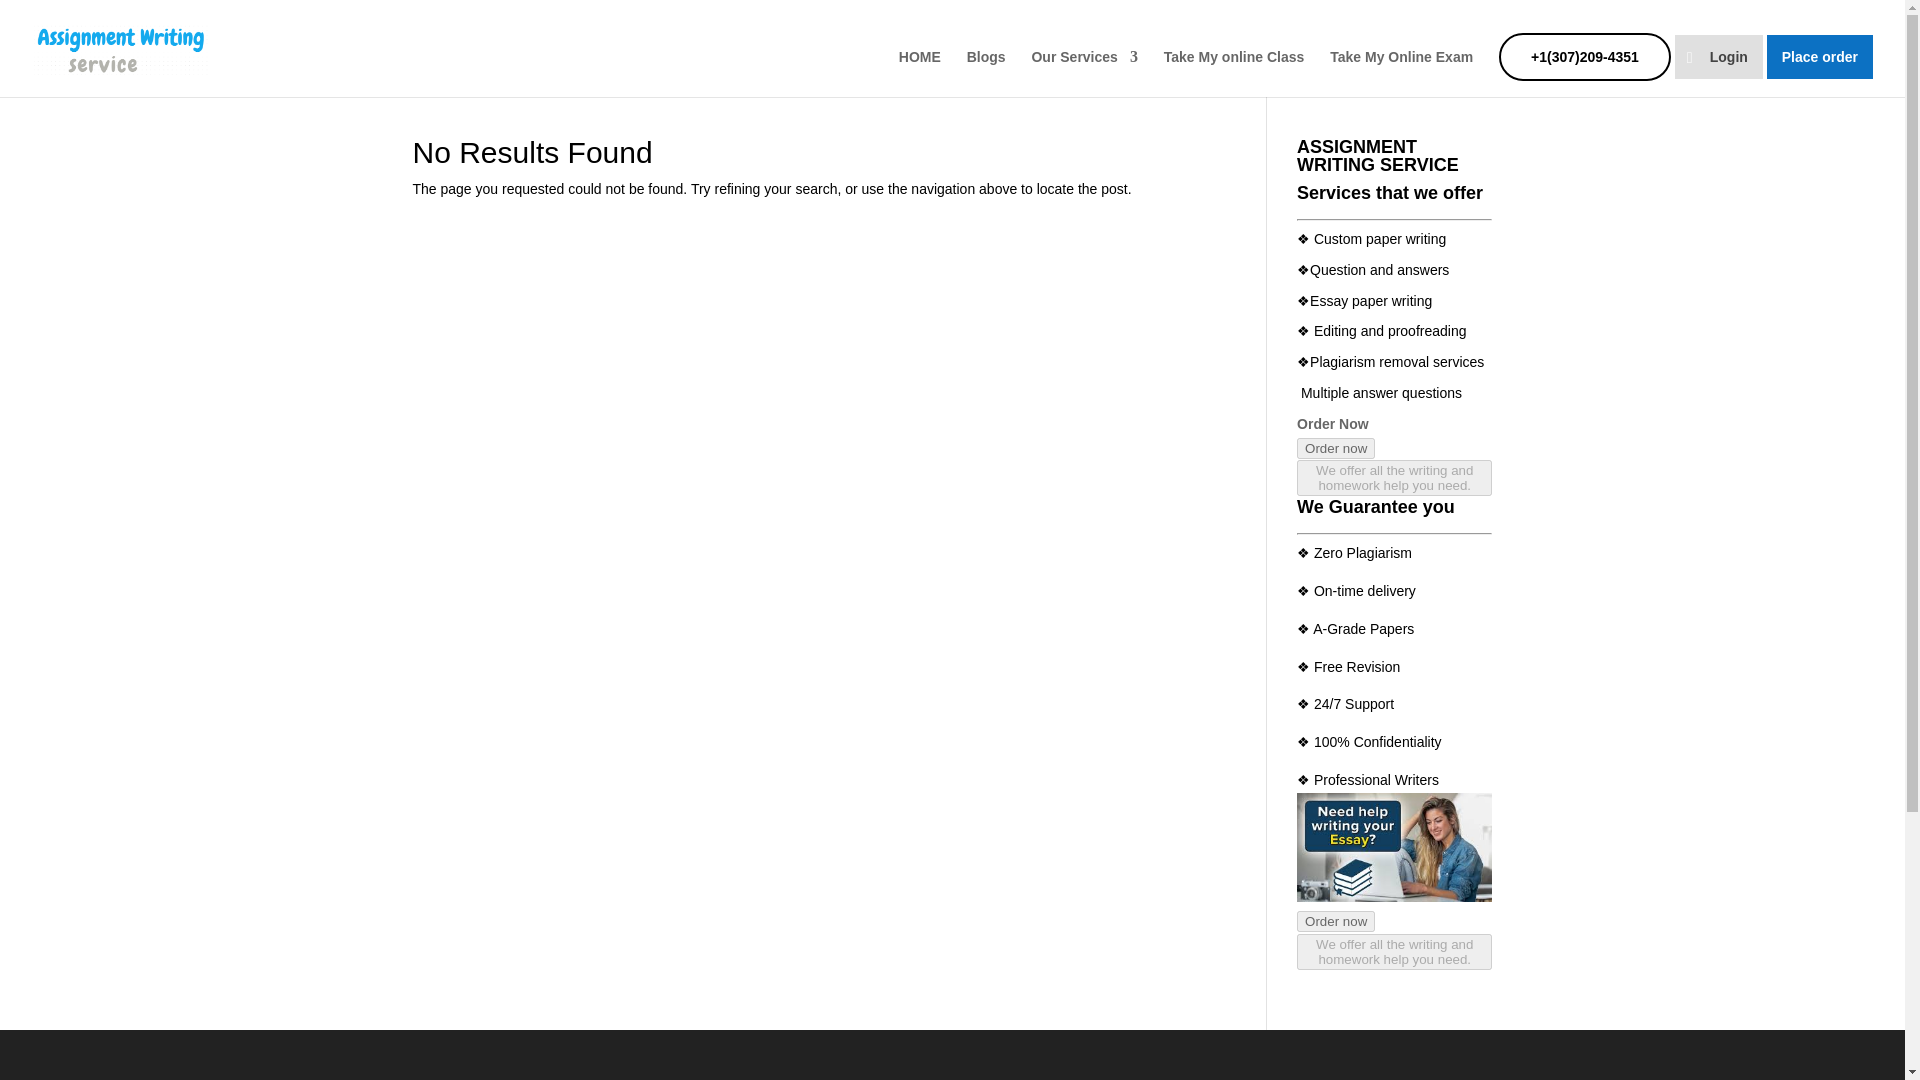 The image size is (1920, 1080). I want to click on We offer all the writing and homework help you need., so click(1394, 952).